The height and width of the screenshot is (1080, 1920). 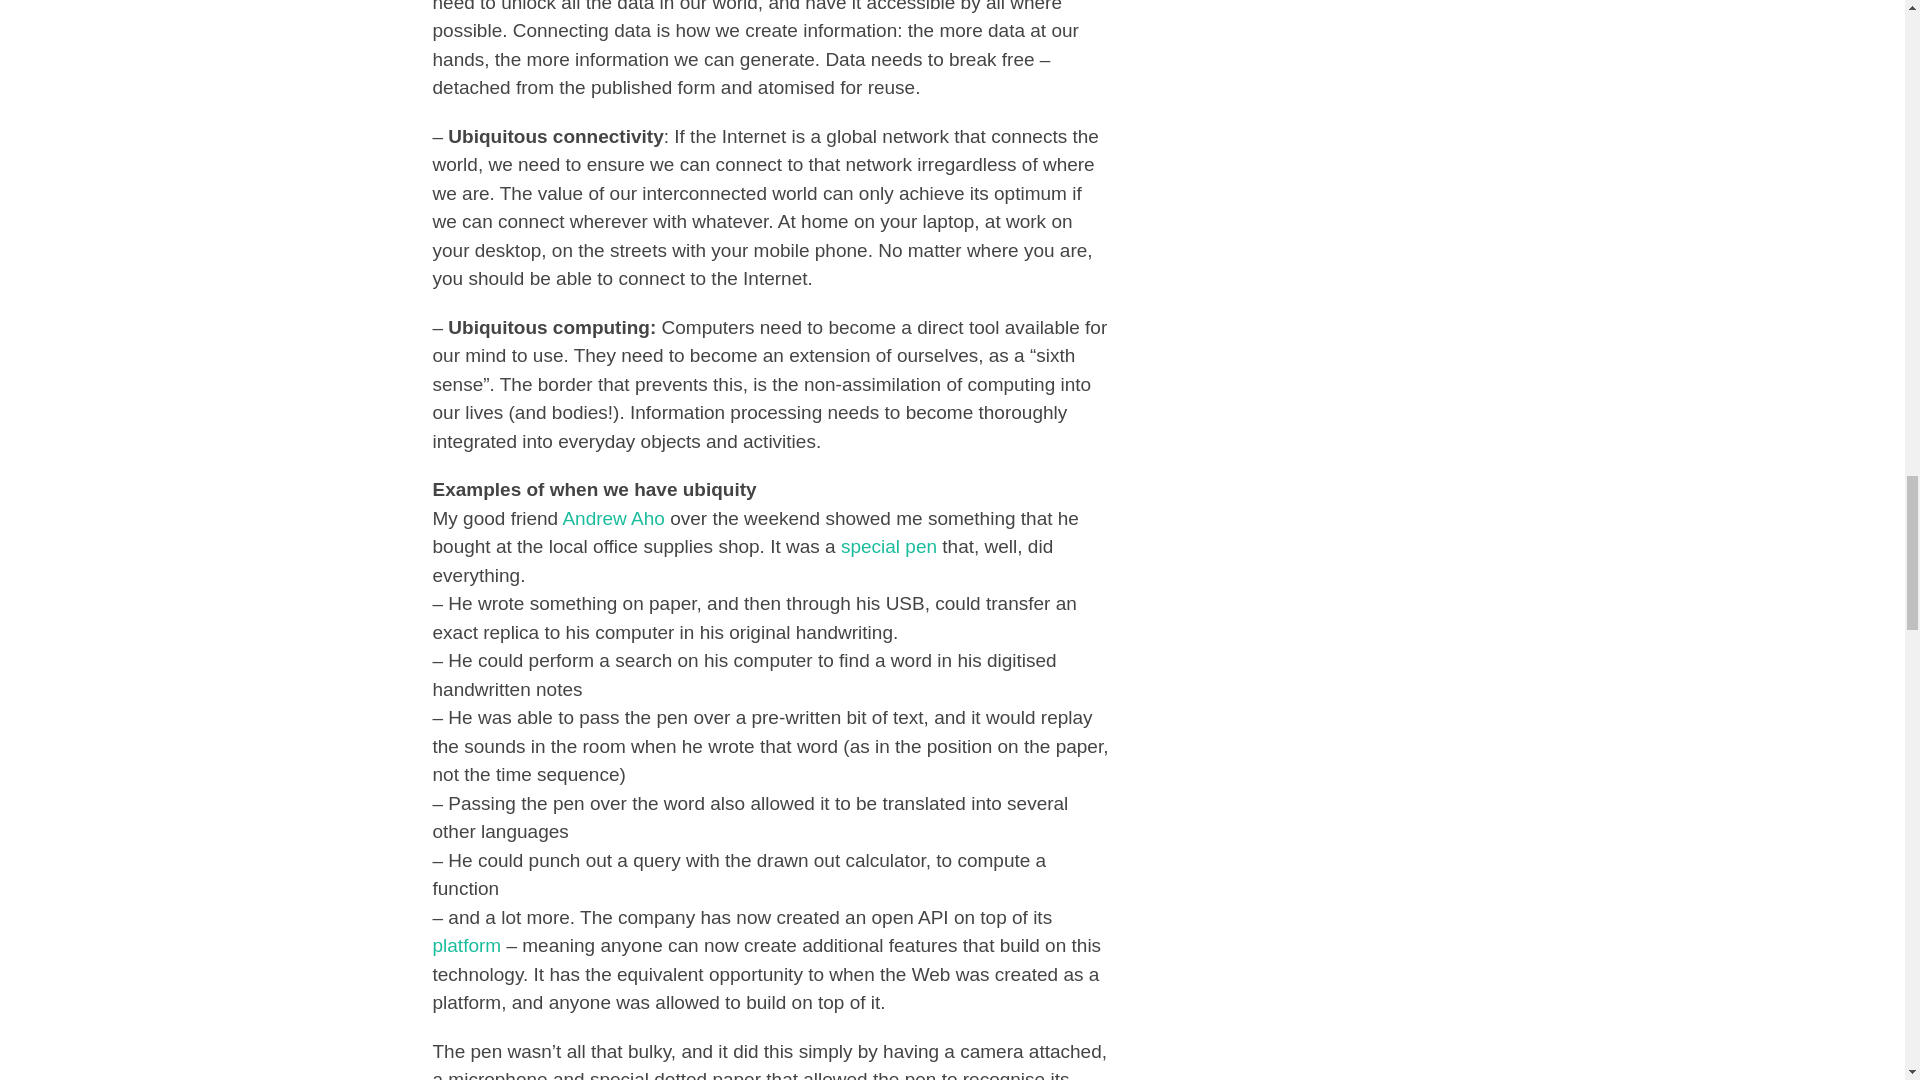 What do you see at coordinates (888, 546) in the screenshot?
I see `special pen` at bounding box center [888, 546].